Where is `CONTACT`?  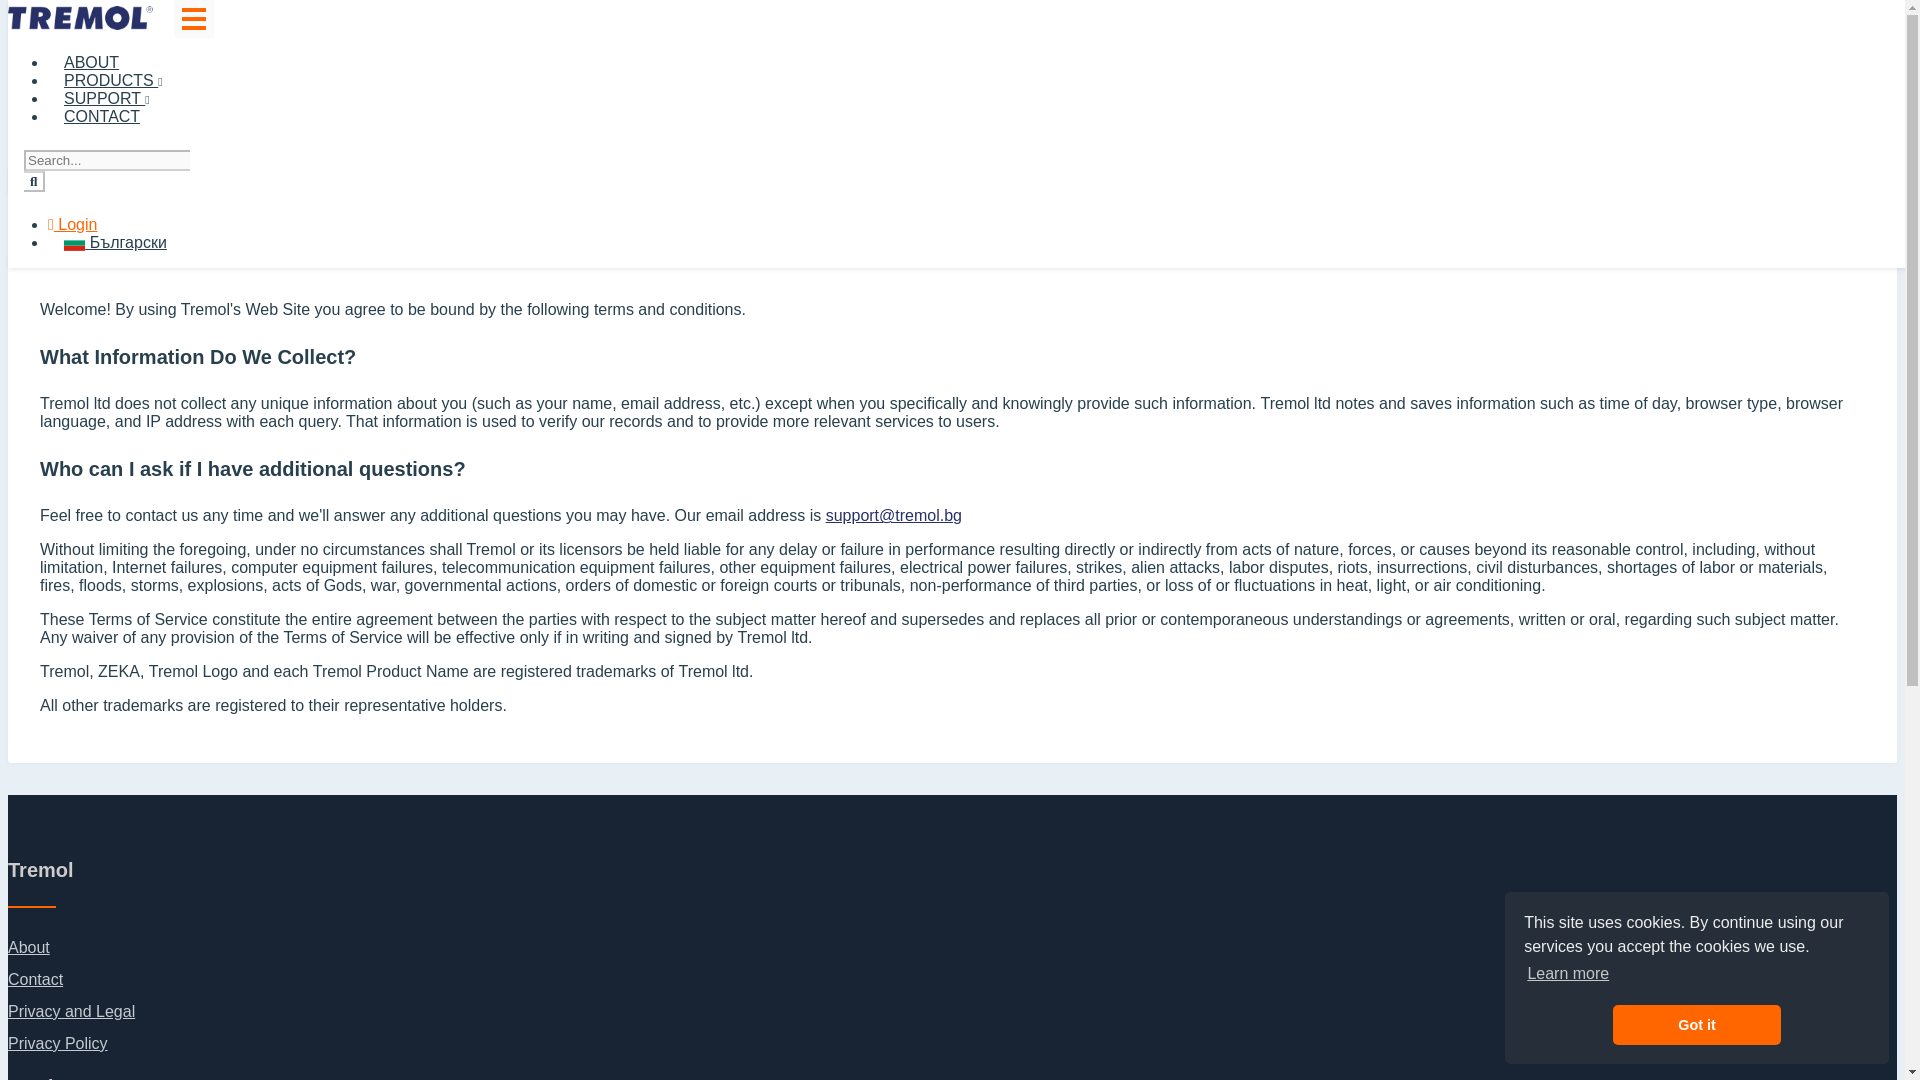 CONTACT is located at coordinates (102, 116).